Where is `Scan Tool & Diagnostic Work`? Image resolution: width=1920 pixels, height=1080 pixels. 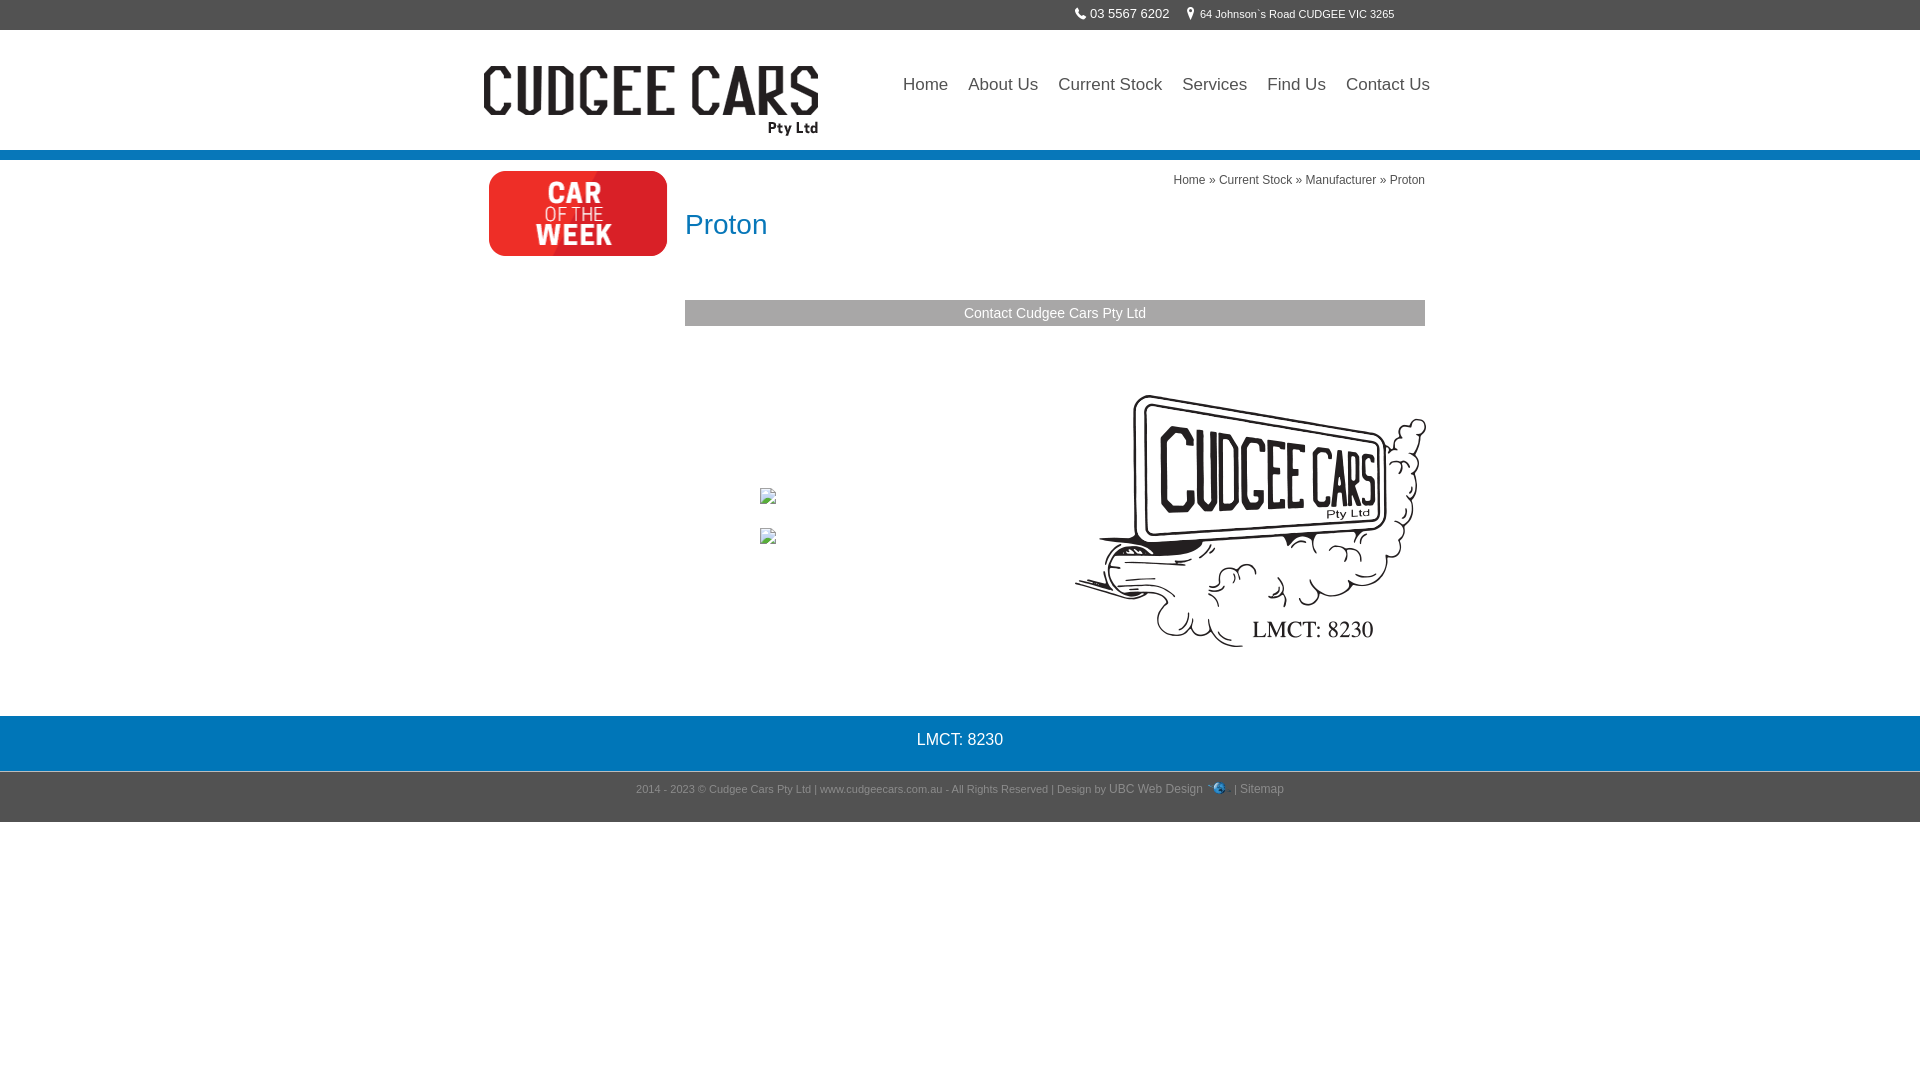
Scan Tool & Diagnostic Work is located at coordinates (567, 532).